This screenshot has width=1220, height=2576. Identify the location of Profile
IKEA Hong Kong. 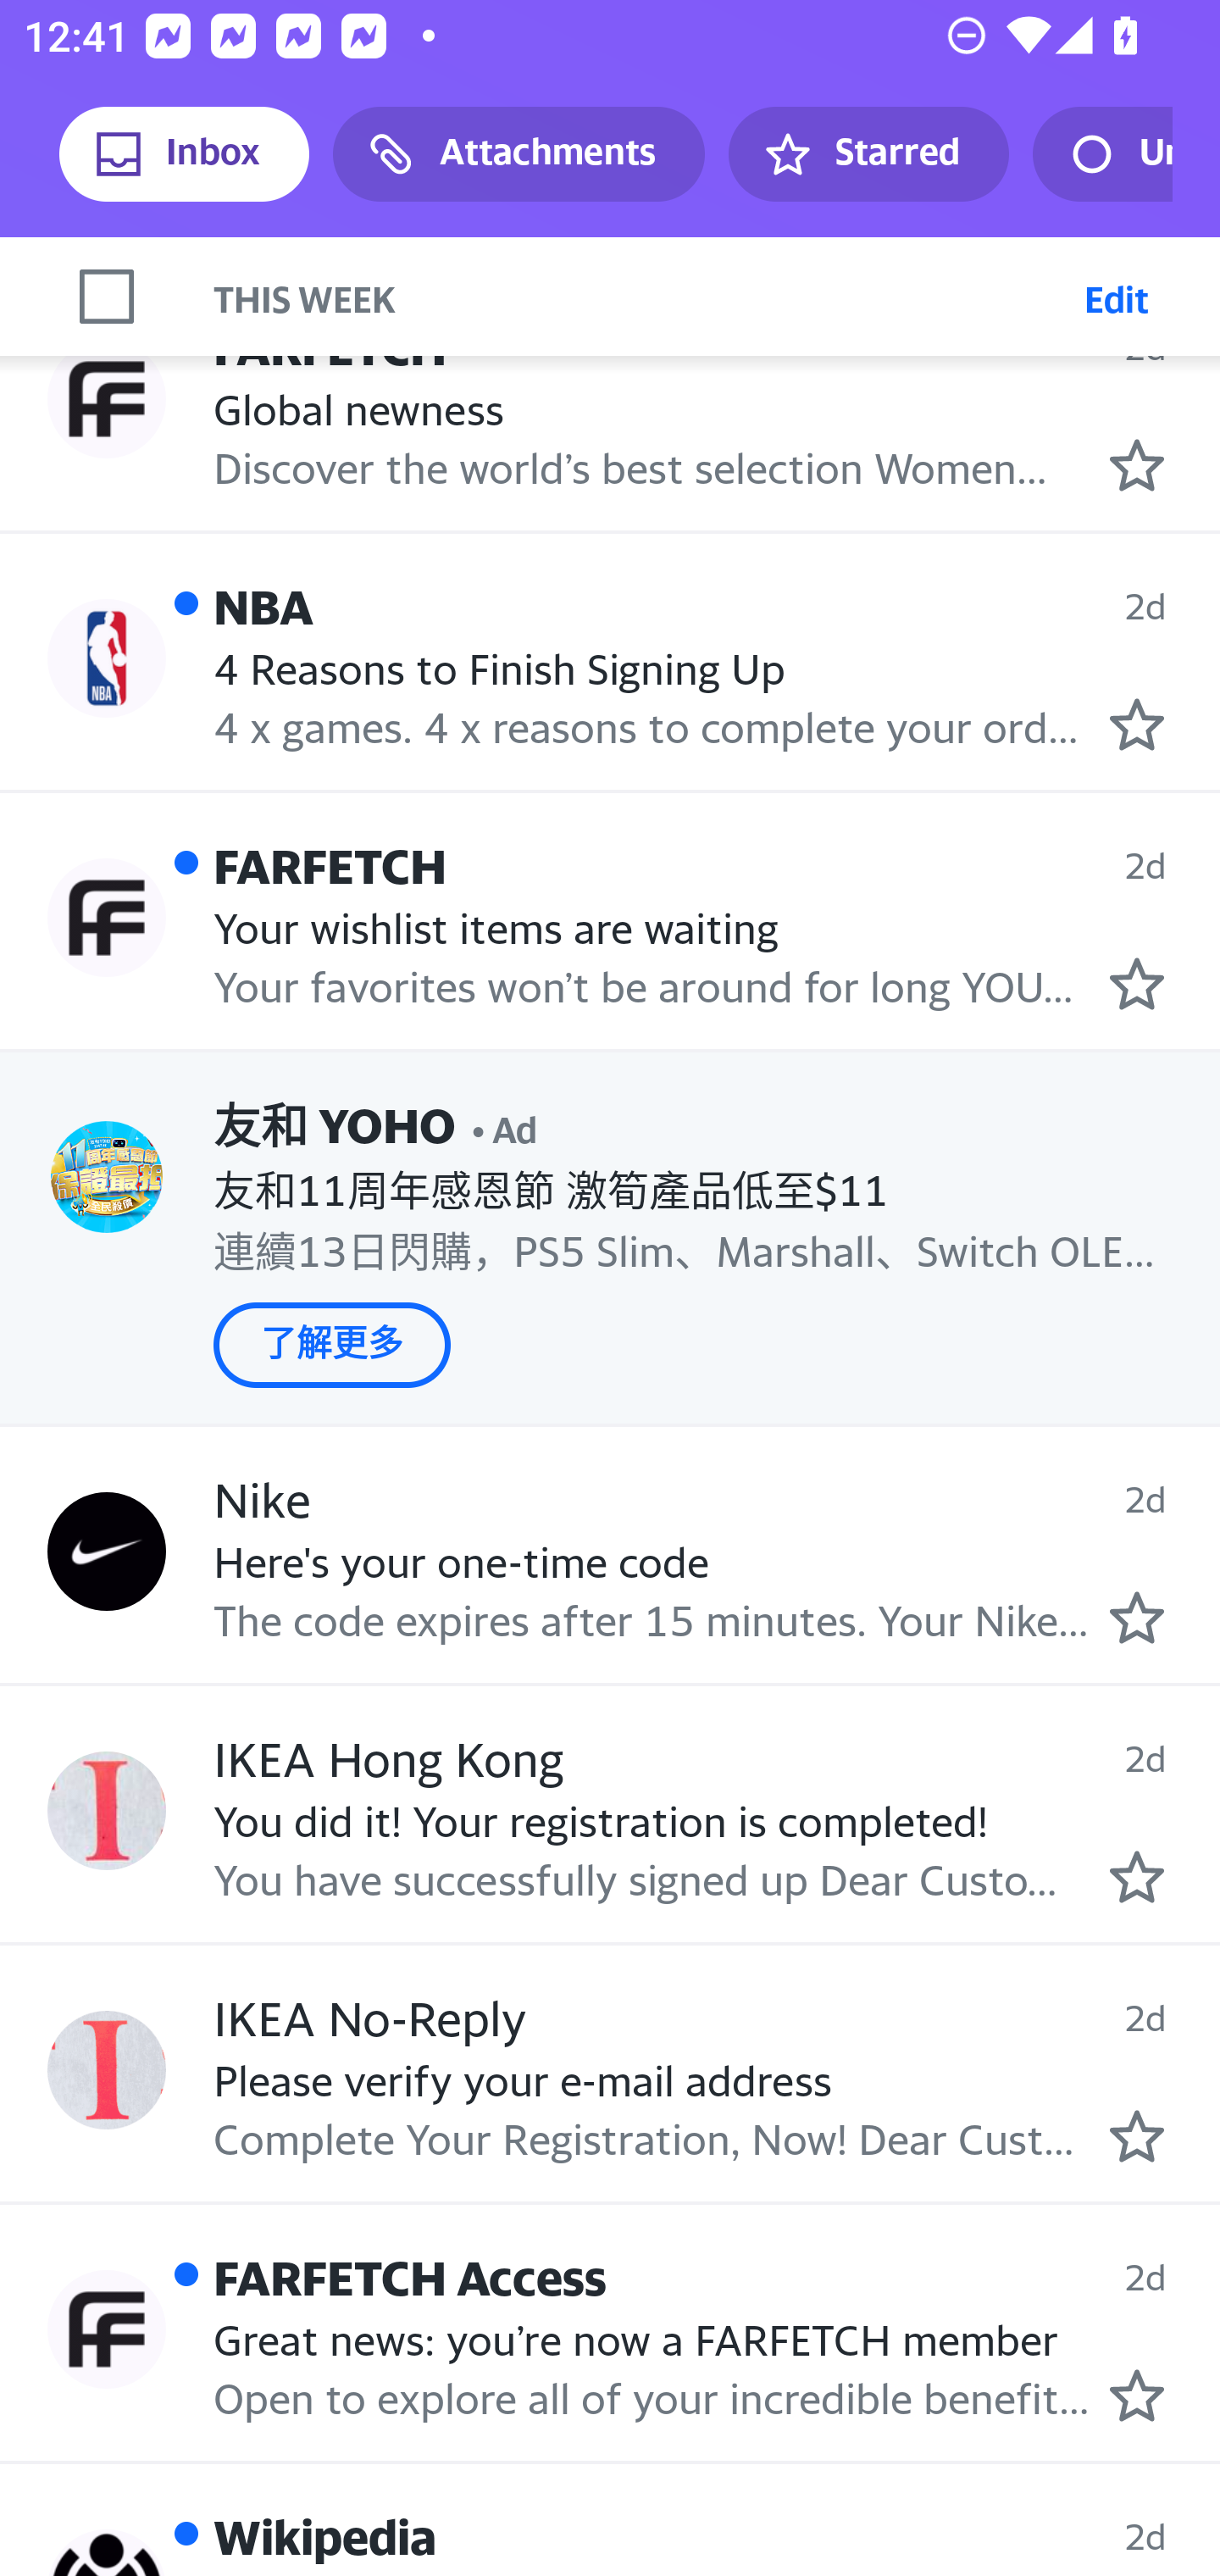
(107, 1811).